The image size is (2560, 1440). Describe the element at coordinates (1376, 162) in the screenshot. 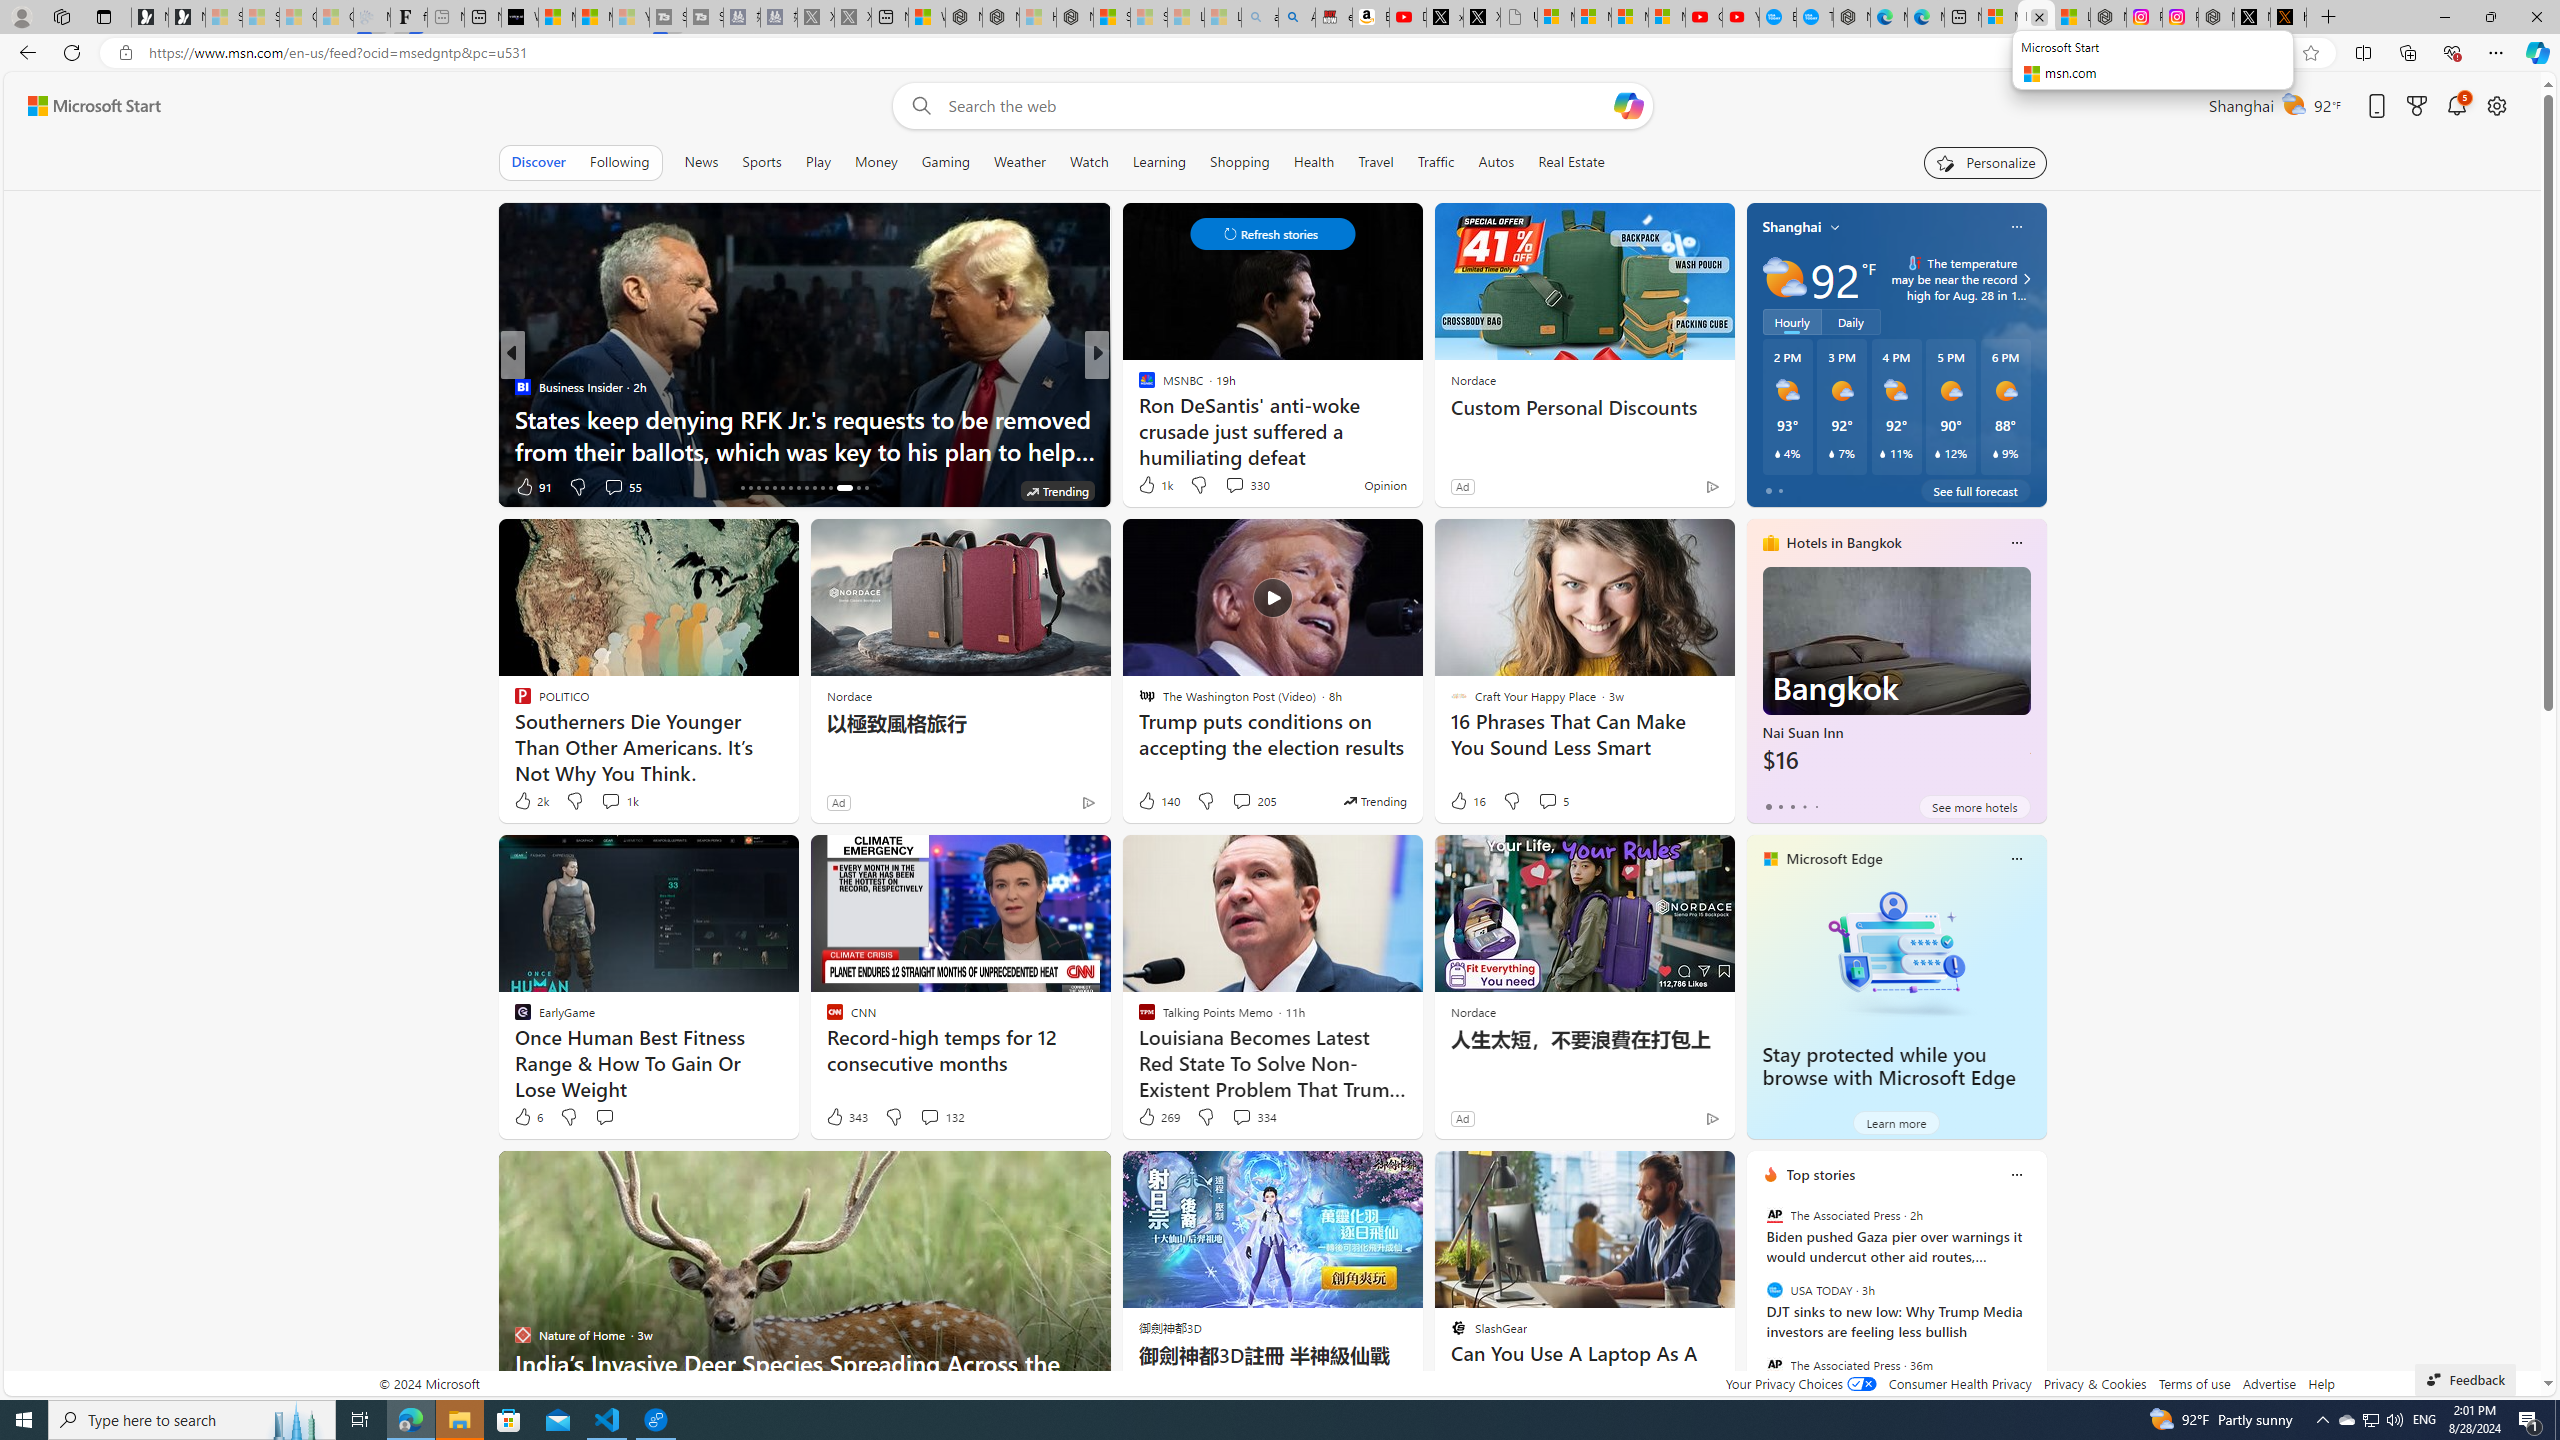

I see `Travel` at that location.